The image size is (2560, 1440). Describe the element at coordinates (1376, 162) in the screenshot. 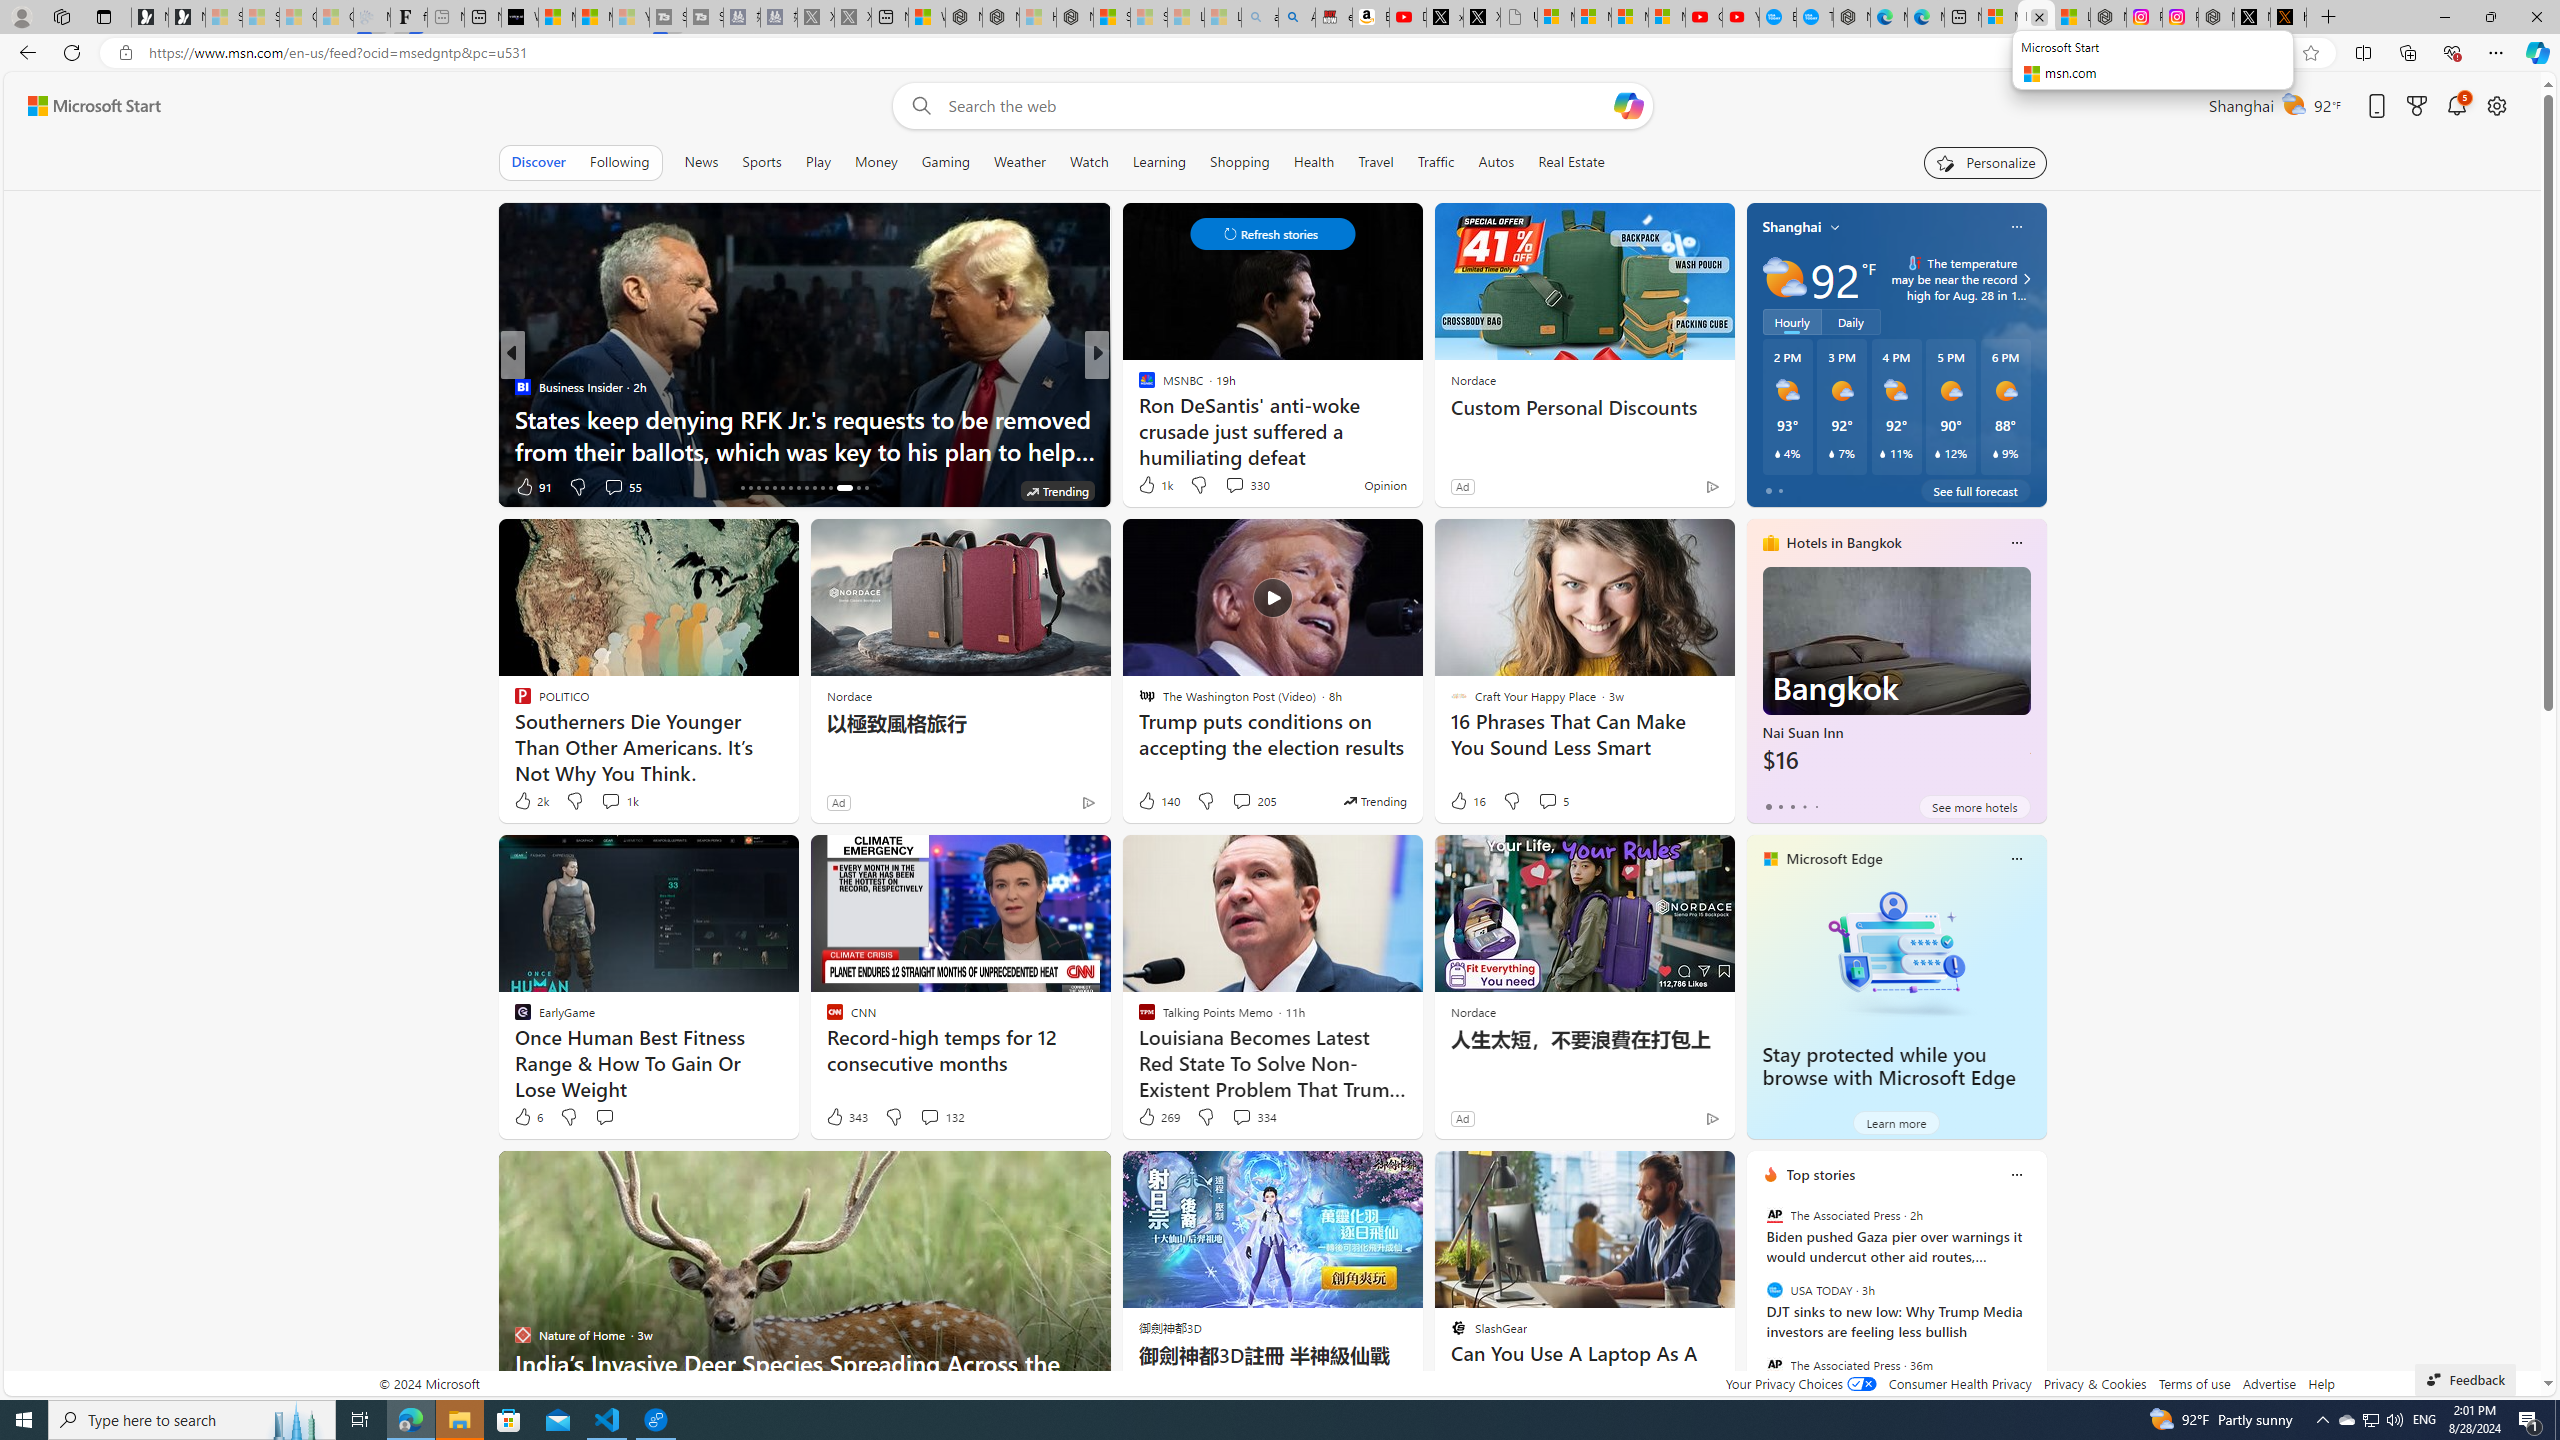

I see `Travel` at that location.